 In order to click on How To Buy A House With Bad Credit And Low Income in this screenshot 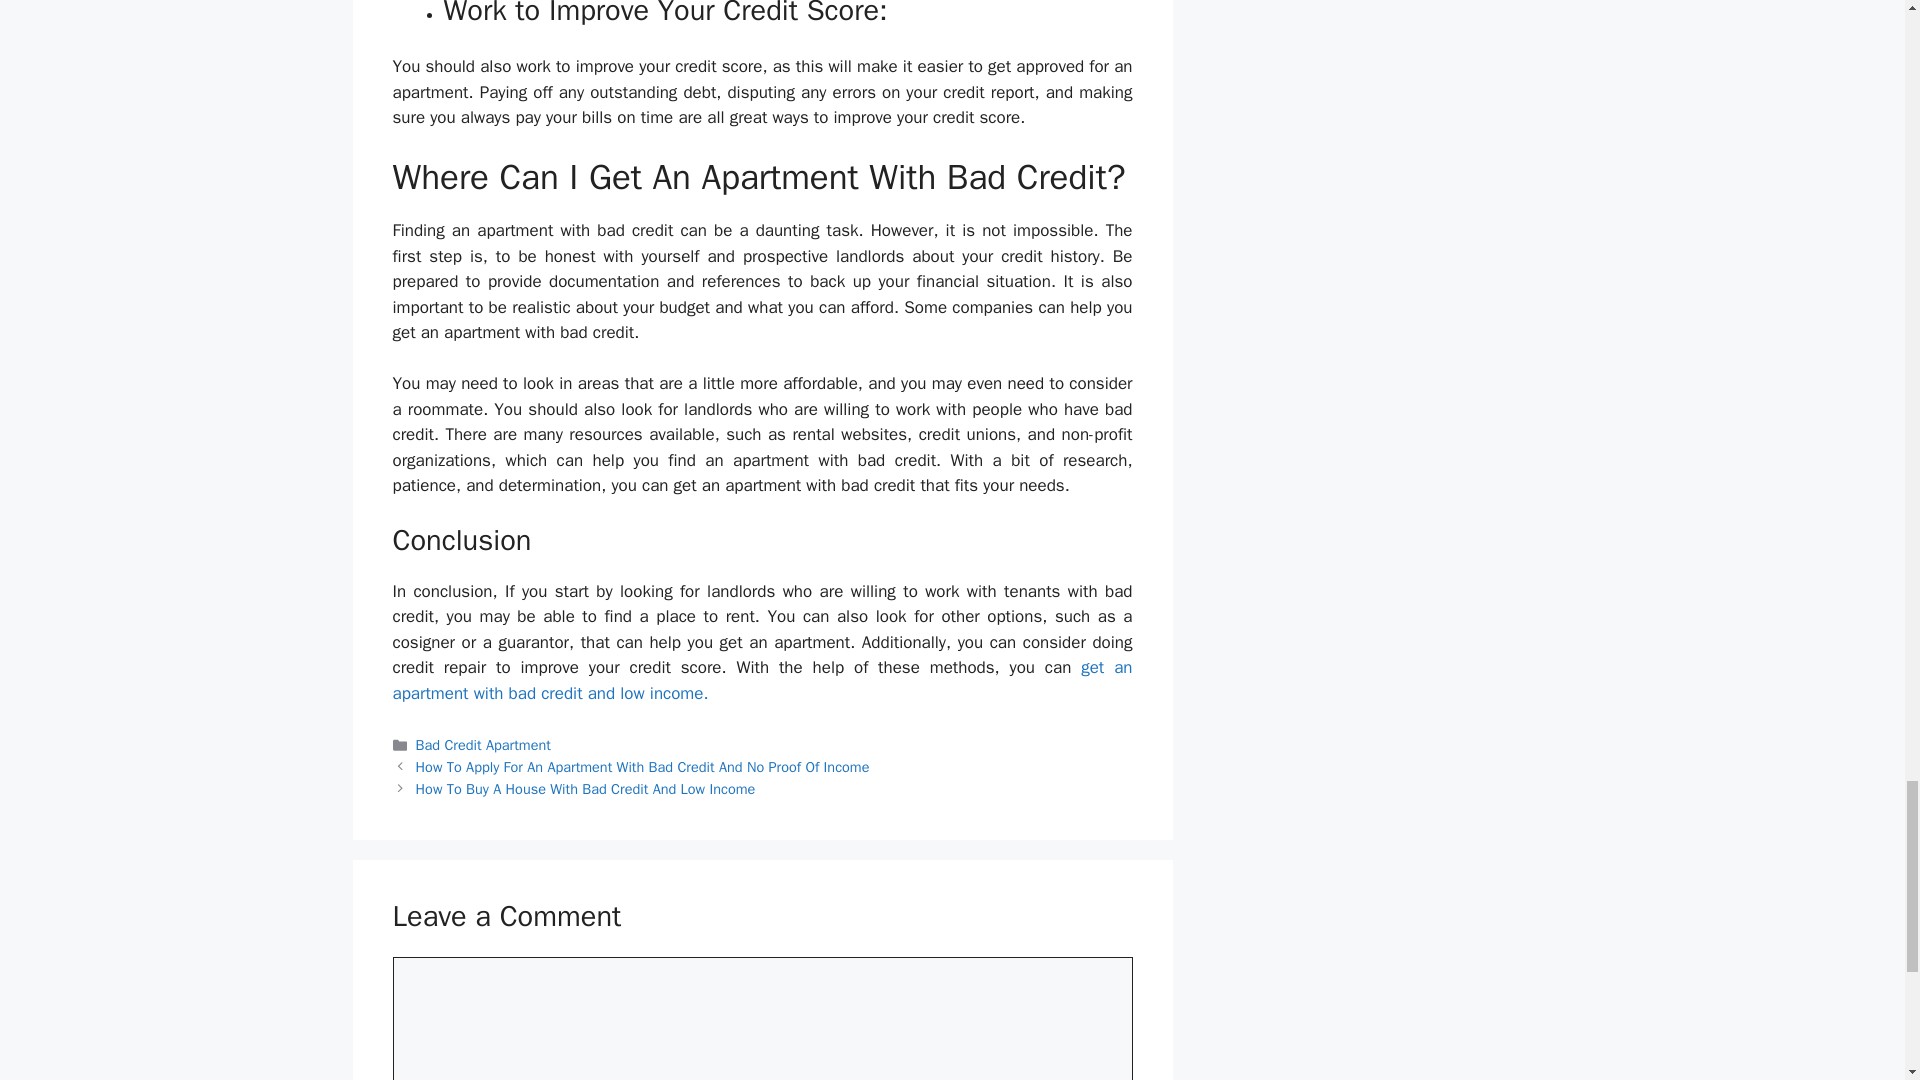, I will do `click(586, 788)`.